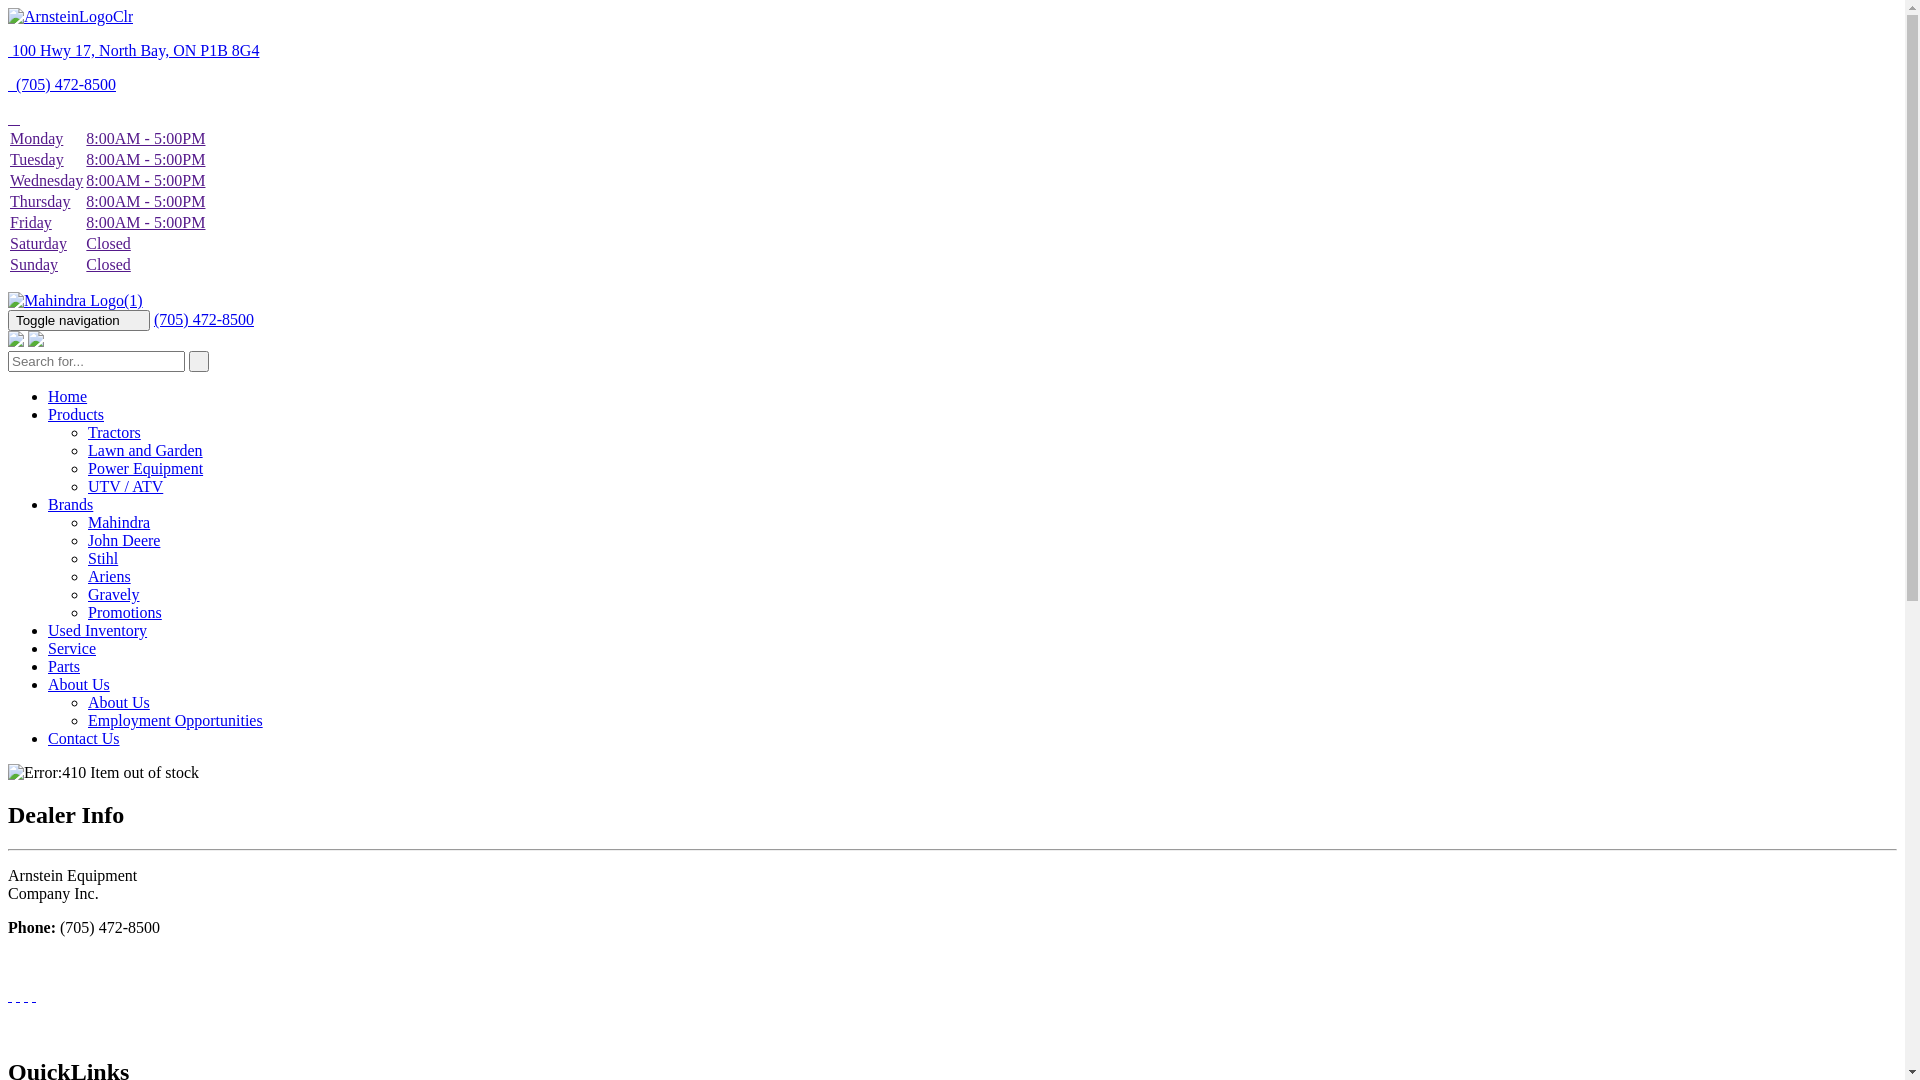 The image size is (1920, 1080). What do you see at coordinates (62, 84) in the screenshot?
I see `  (705) 472-8500` at bounding box center [62, 84].